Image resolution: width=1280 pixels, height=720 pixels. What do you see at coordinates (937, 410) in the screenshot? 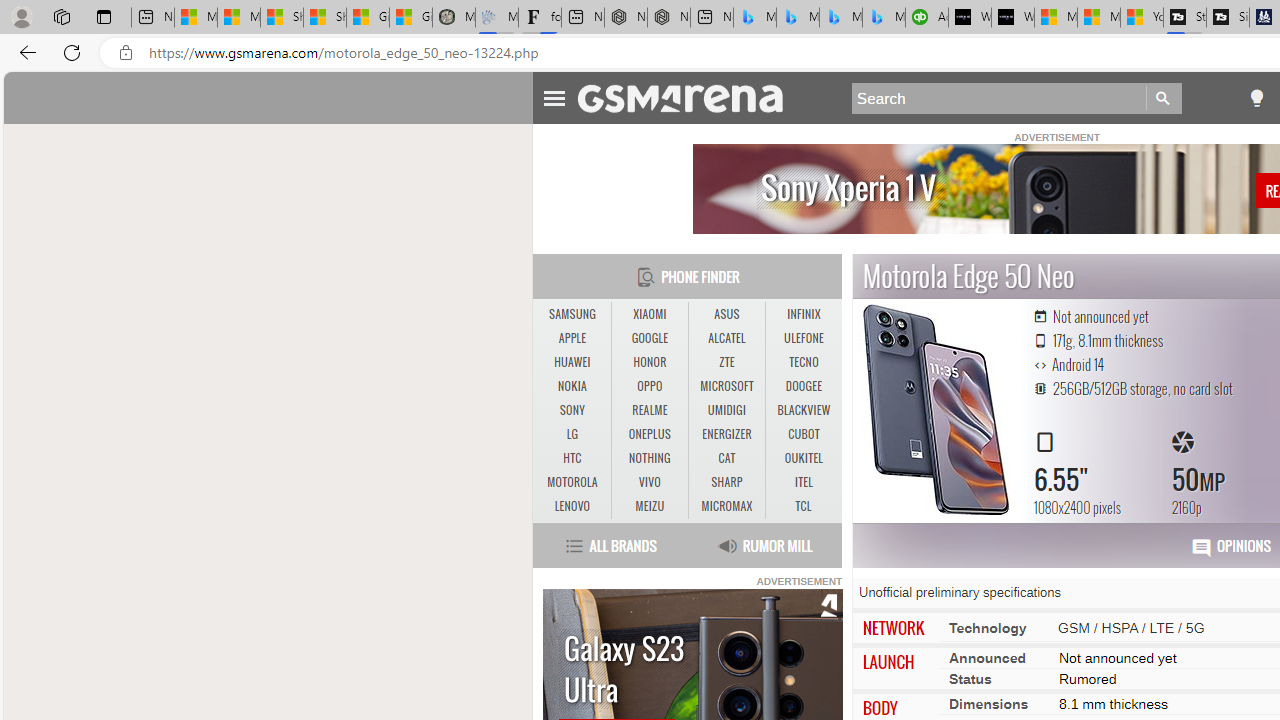
I see `Motorola Edge 50 Neo MORE PICTURES` at bounding box center [937, 410].